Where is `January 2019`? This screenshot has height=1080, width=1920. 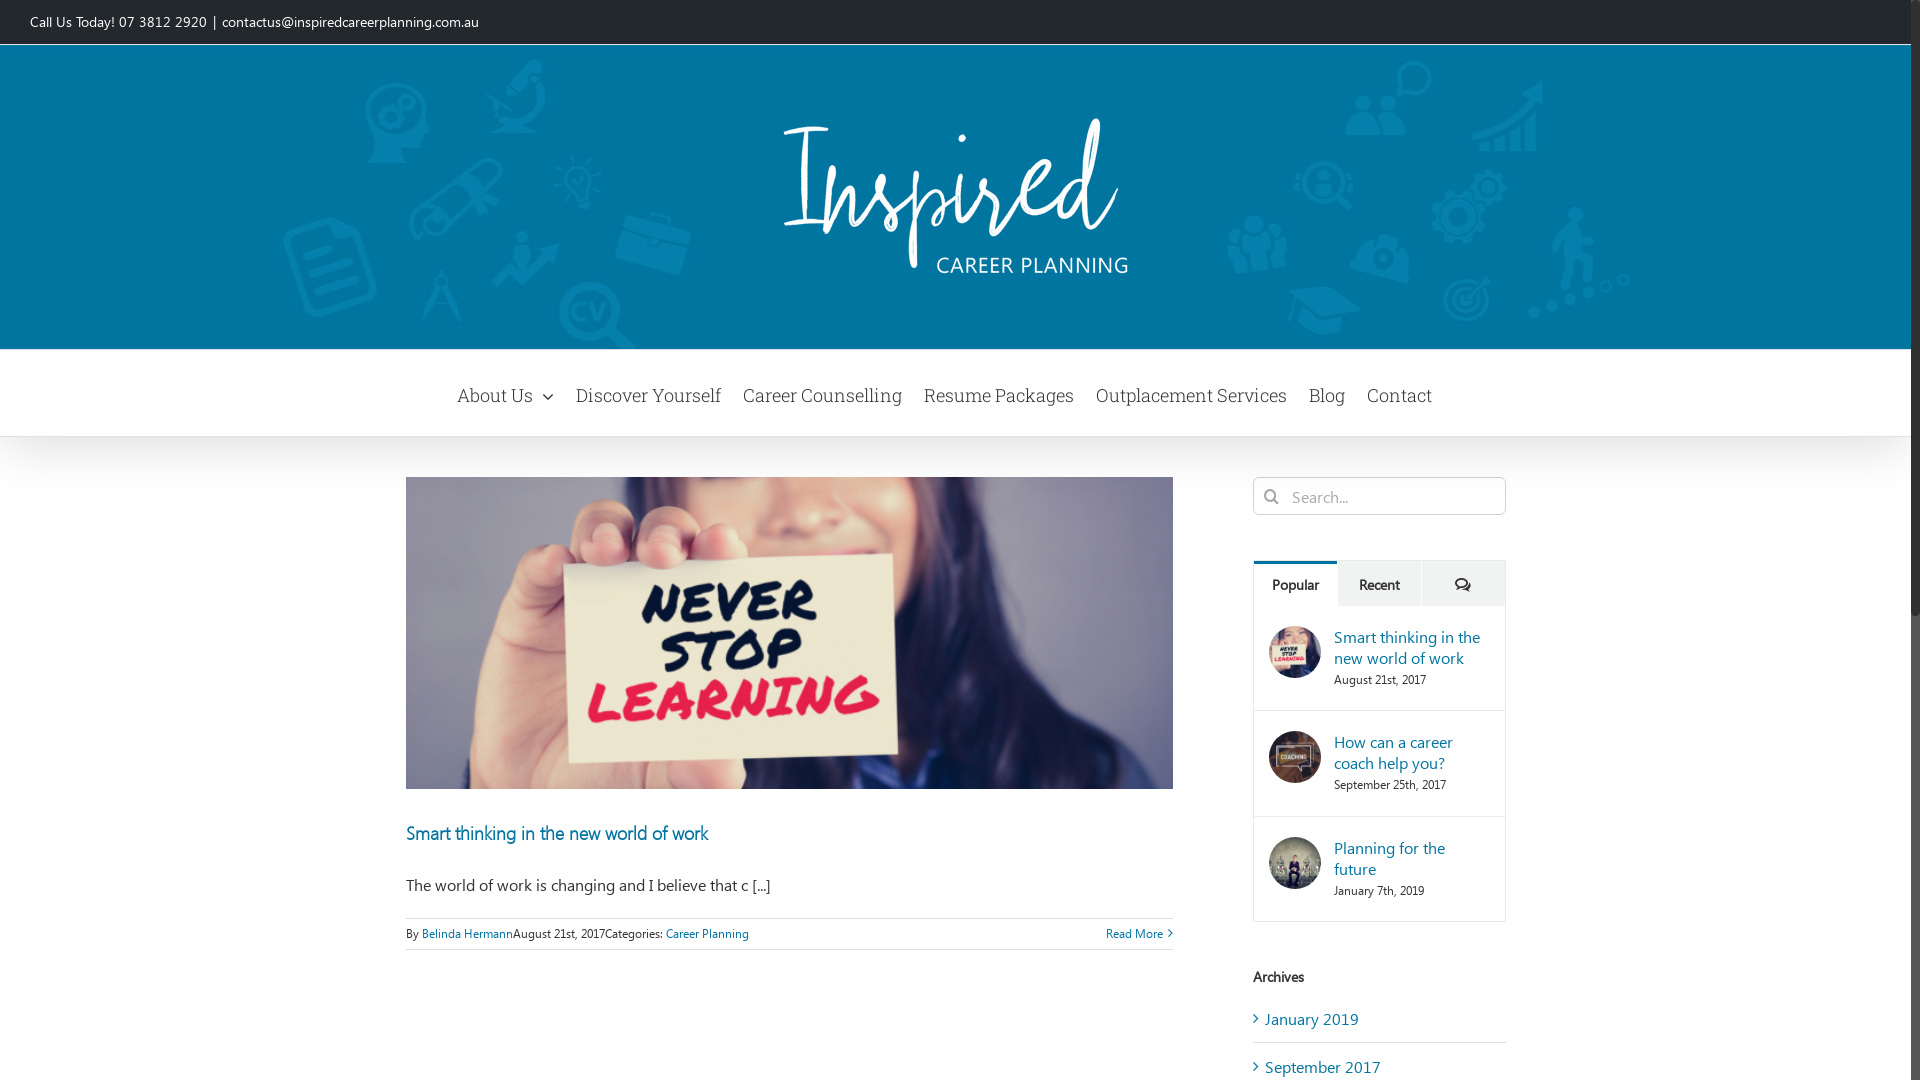 January 2019 is located at coordinates (1311, 1018).